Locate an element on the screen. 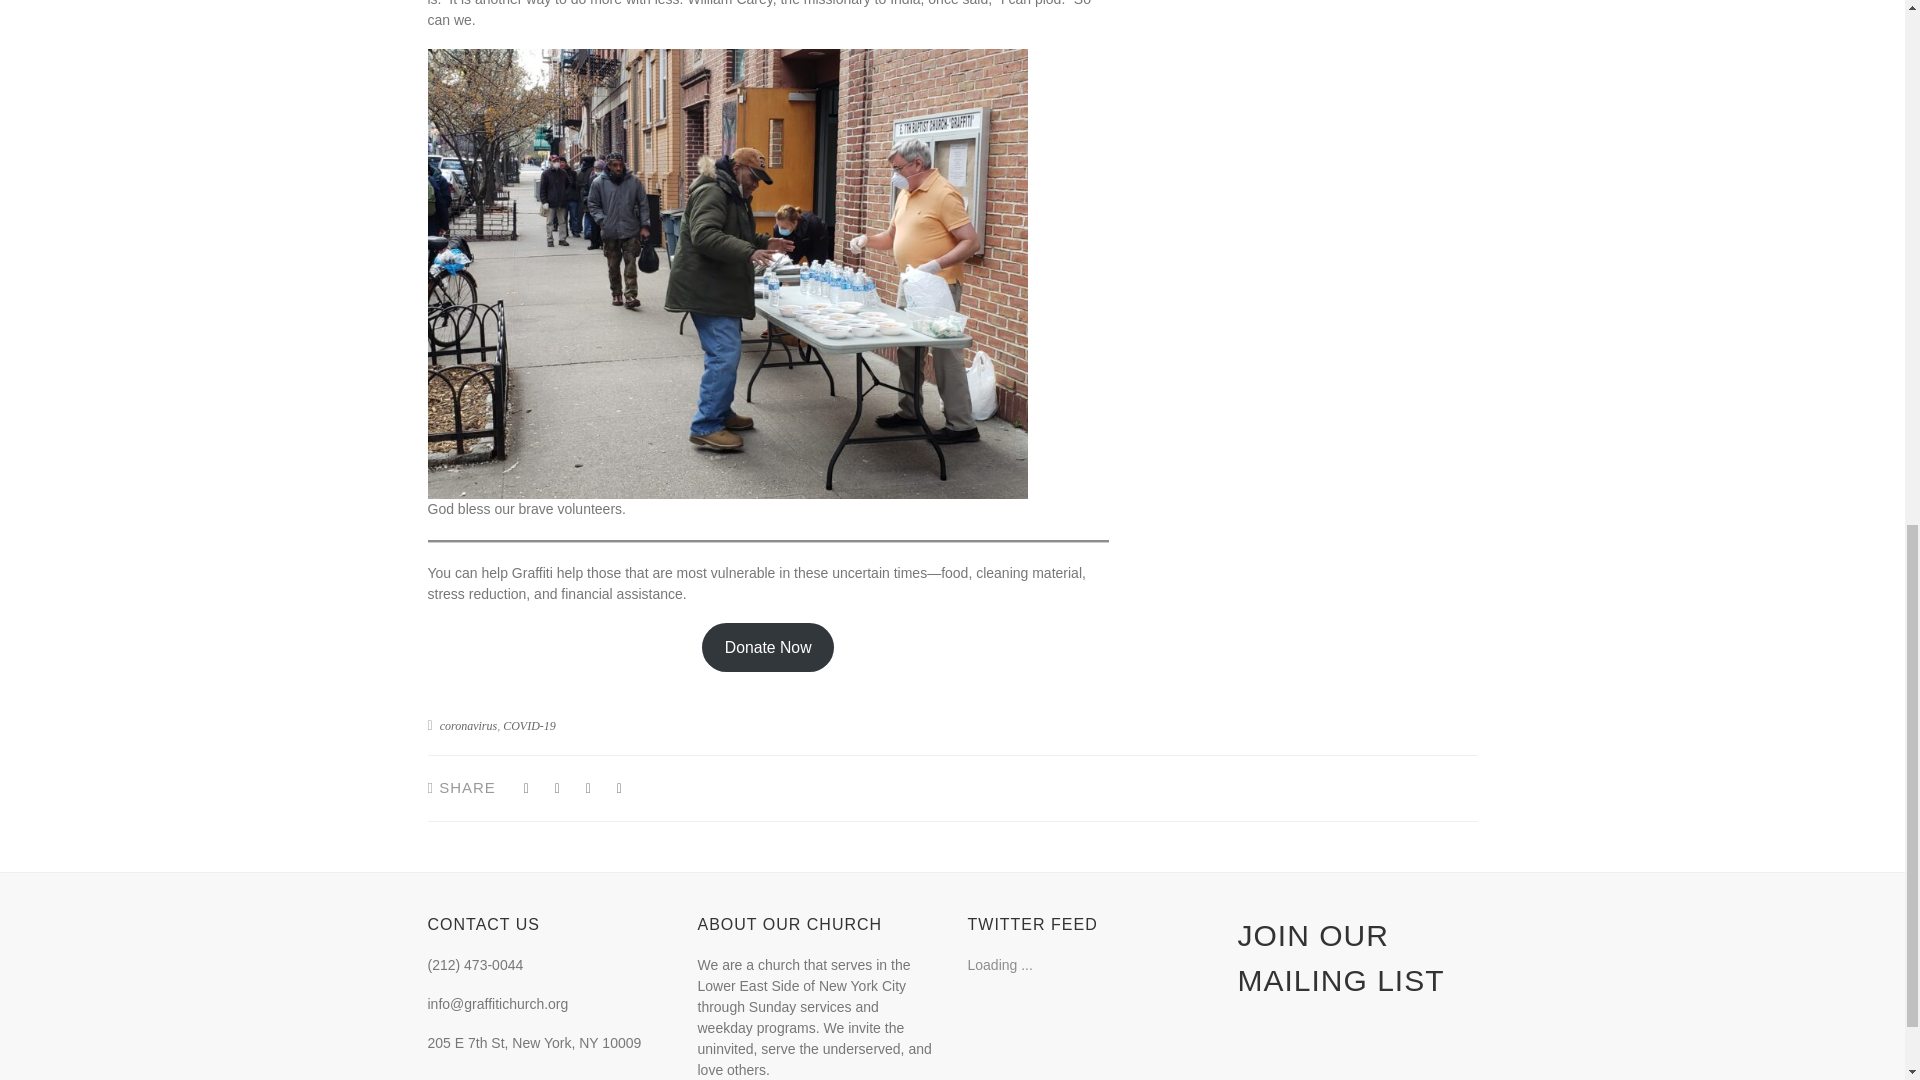 The width and height of the screenshot is (1920, 1080). Tweet is located at coordinates (558, 788).